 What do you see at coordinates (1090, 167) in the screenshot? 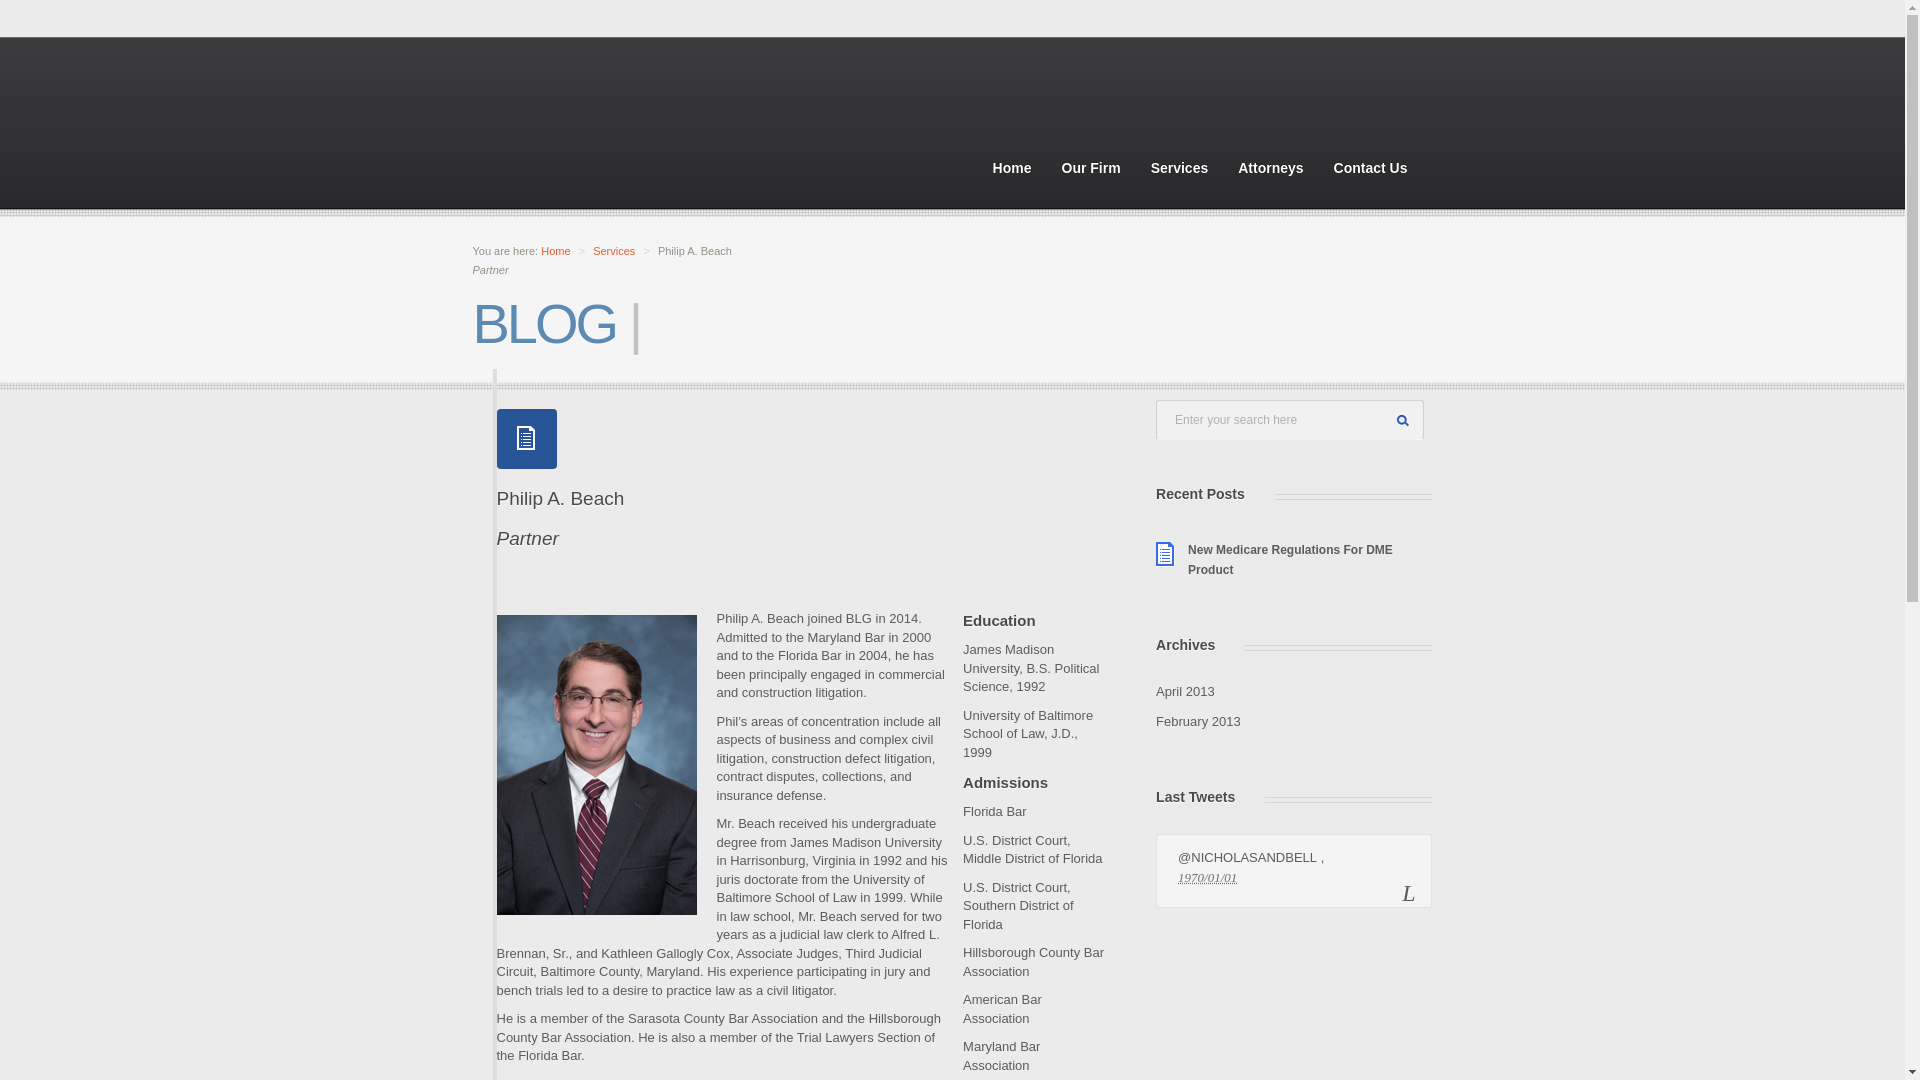
I see `Our Firm` at bounding box center [1090, 167].